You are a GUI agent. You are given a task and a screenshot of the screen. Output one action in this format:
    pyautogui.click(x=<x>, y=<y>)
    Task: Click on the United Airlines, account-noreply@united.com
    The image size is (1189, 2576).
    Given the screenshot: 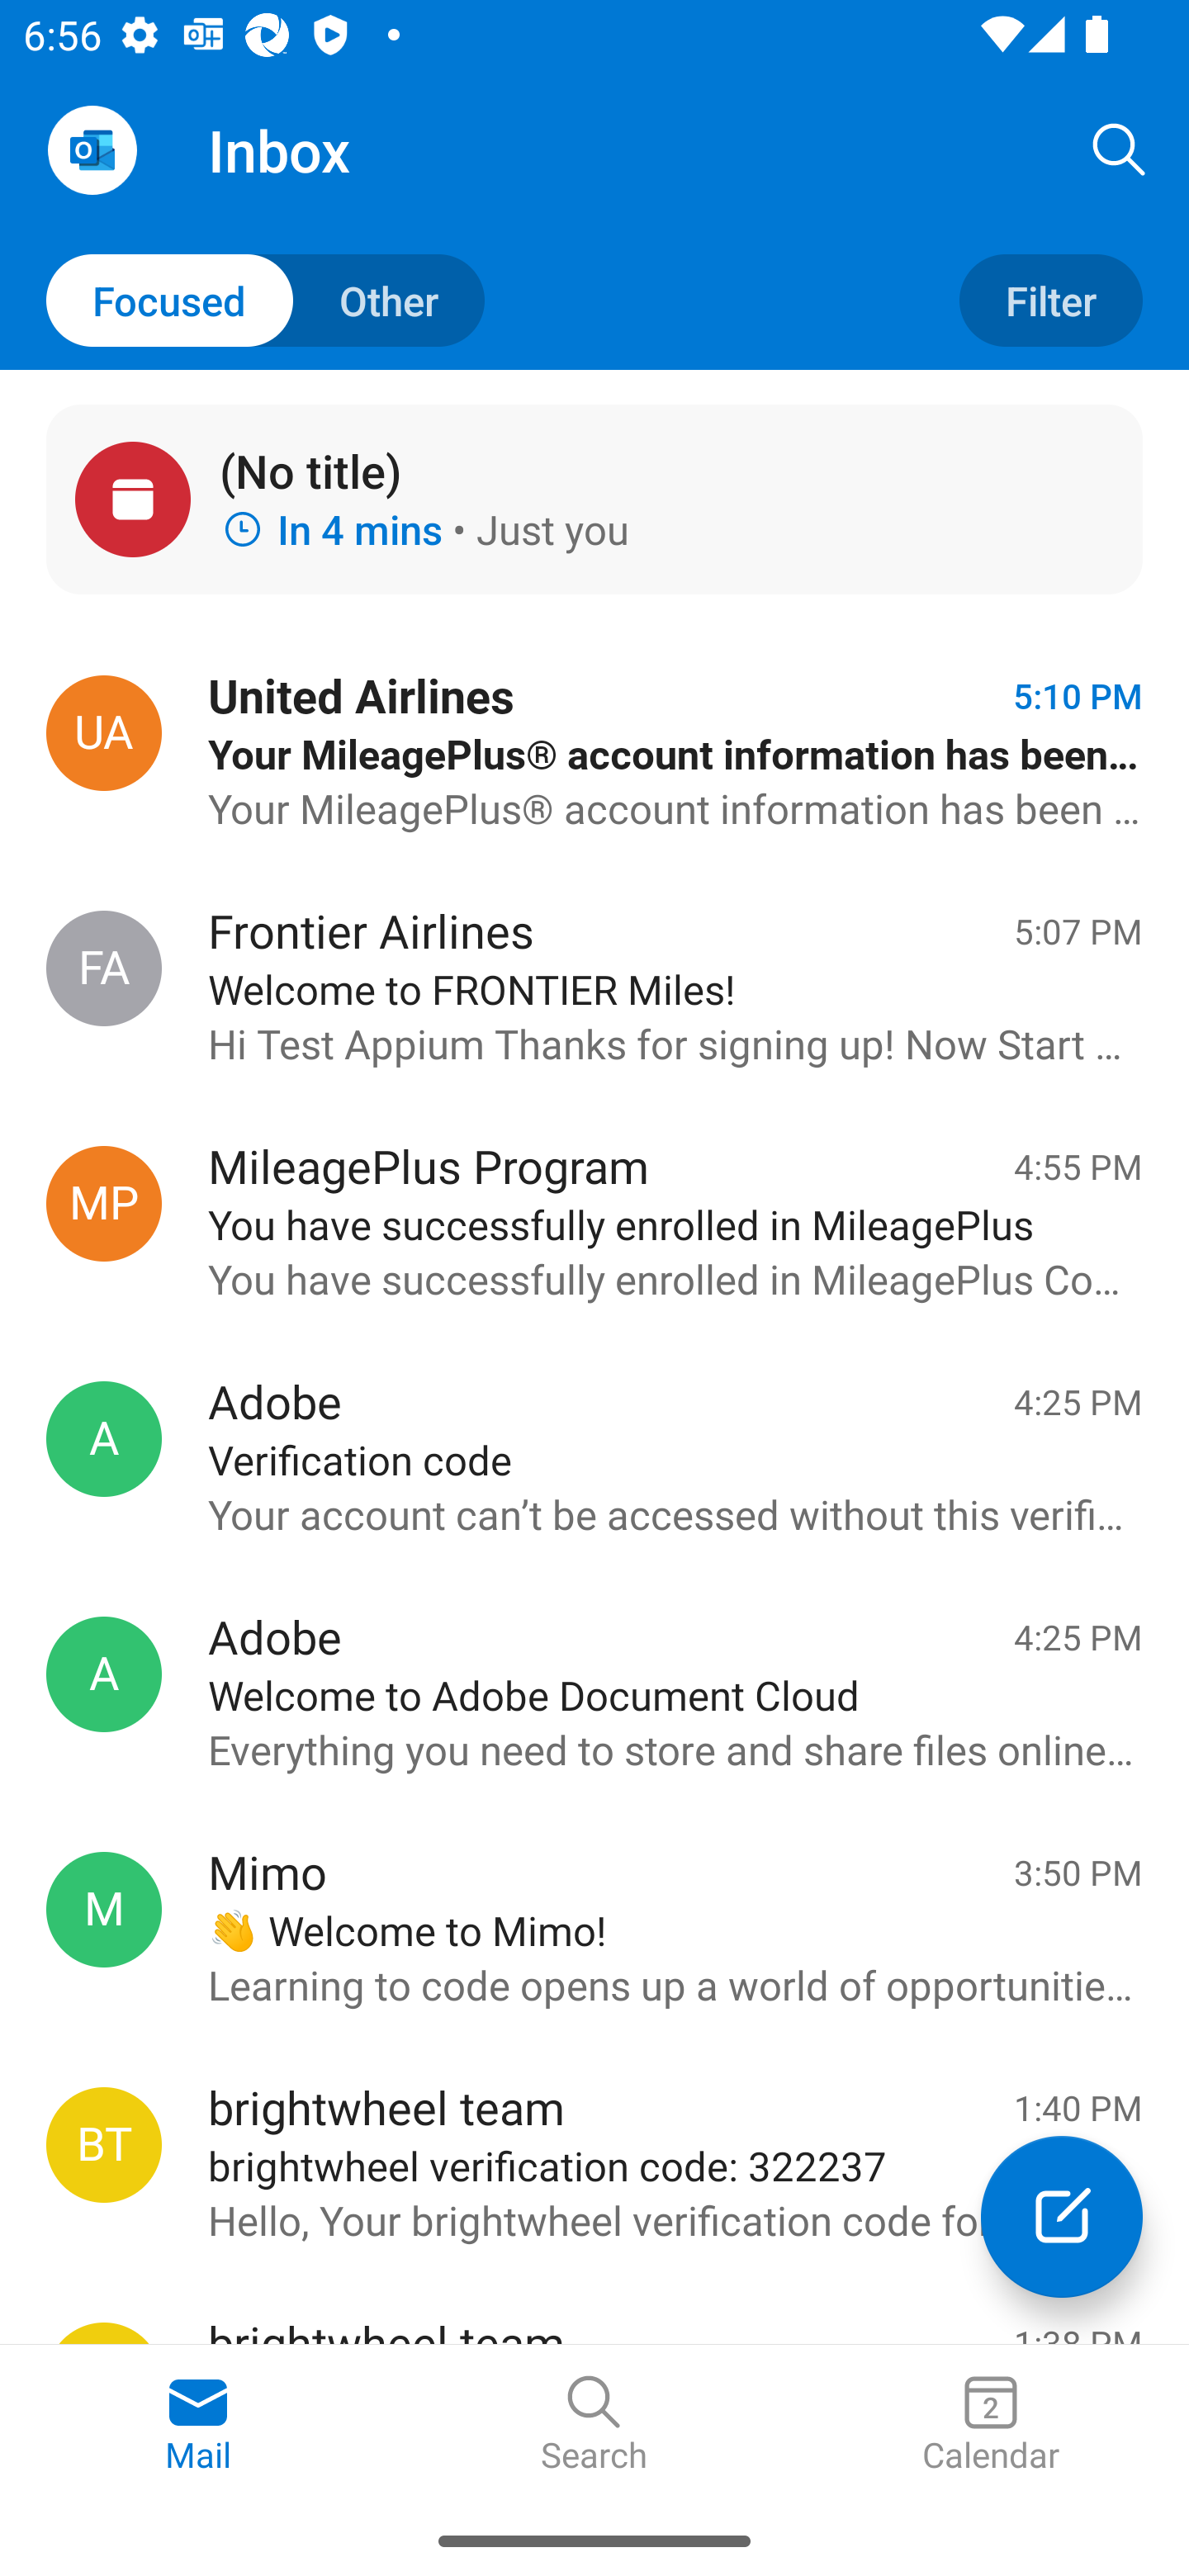 What is the action you would take?
    pyautogui.click(x=104, y=732)
    